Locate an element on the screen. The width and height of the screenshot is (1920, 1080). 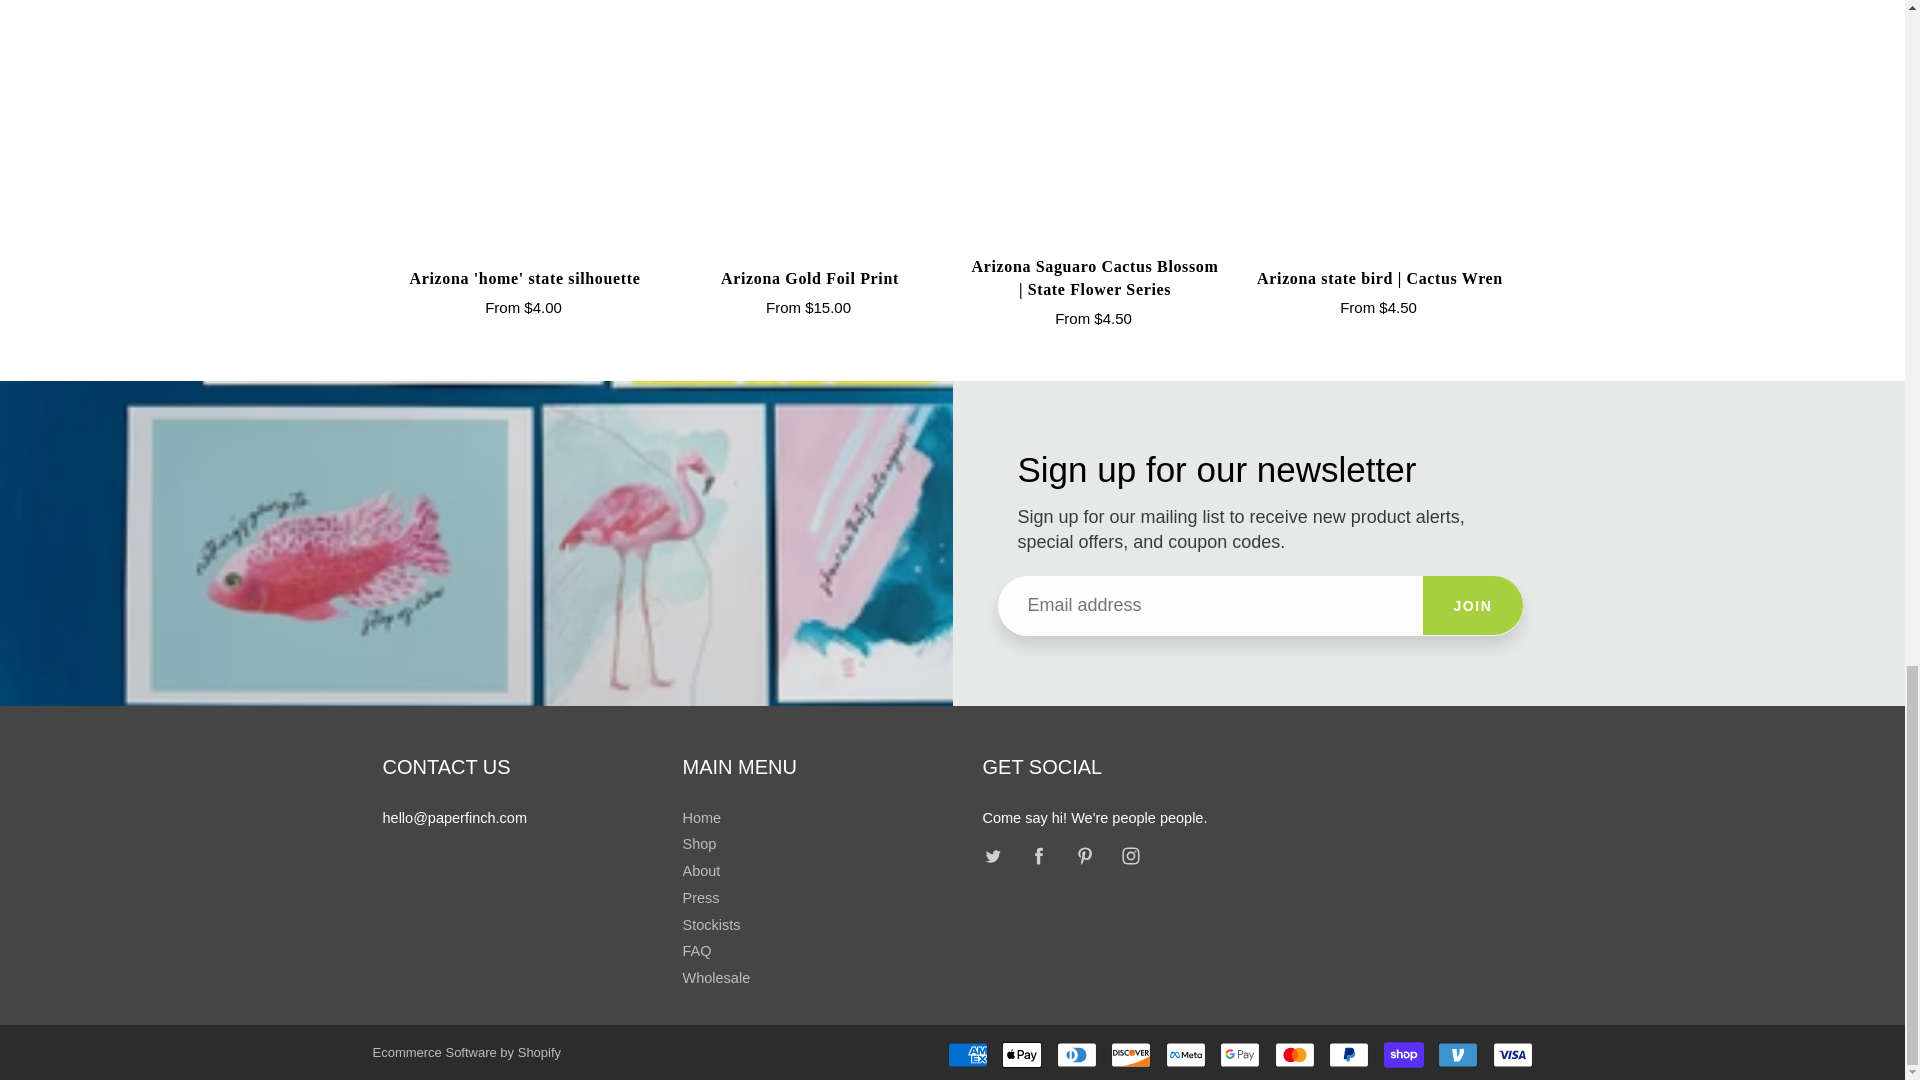
Visa is located at coordinates (1512, 1055).